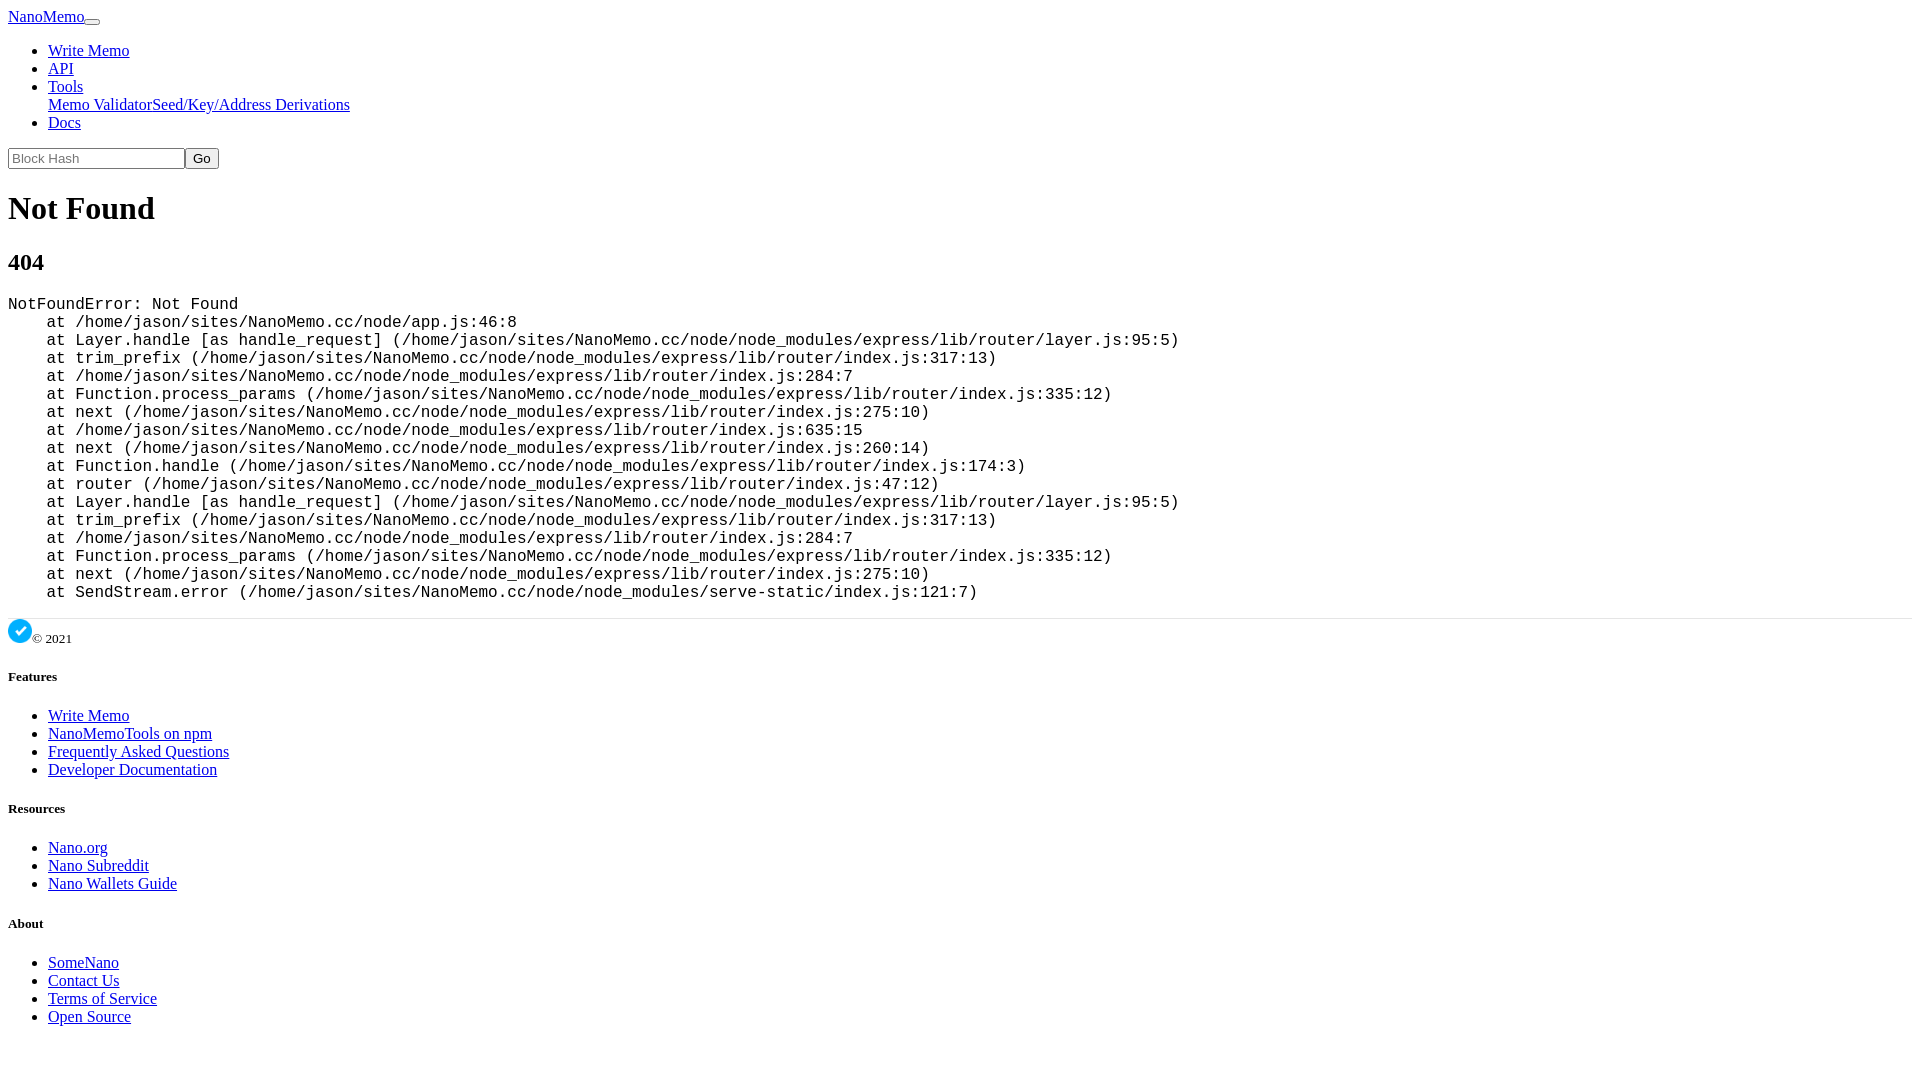  Describe the element at coordinates (130, 734) in the screenshot. I see `NanoMemoTools on npm` at that location.